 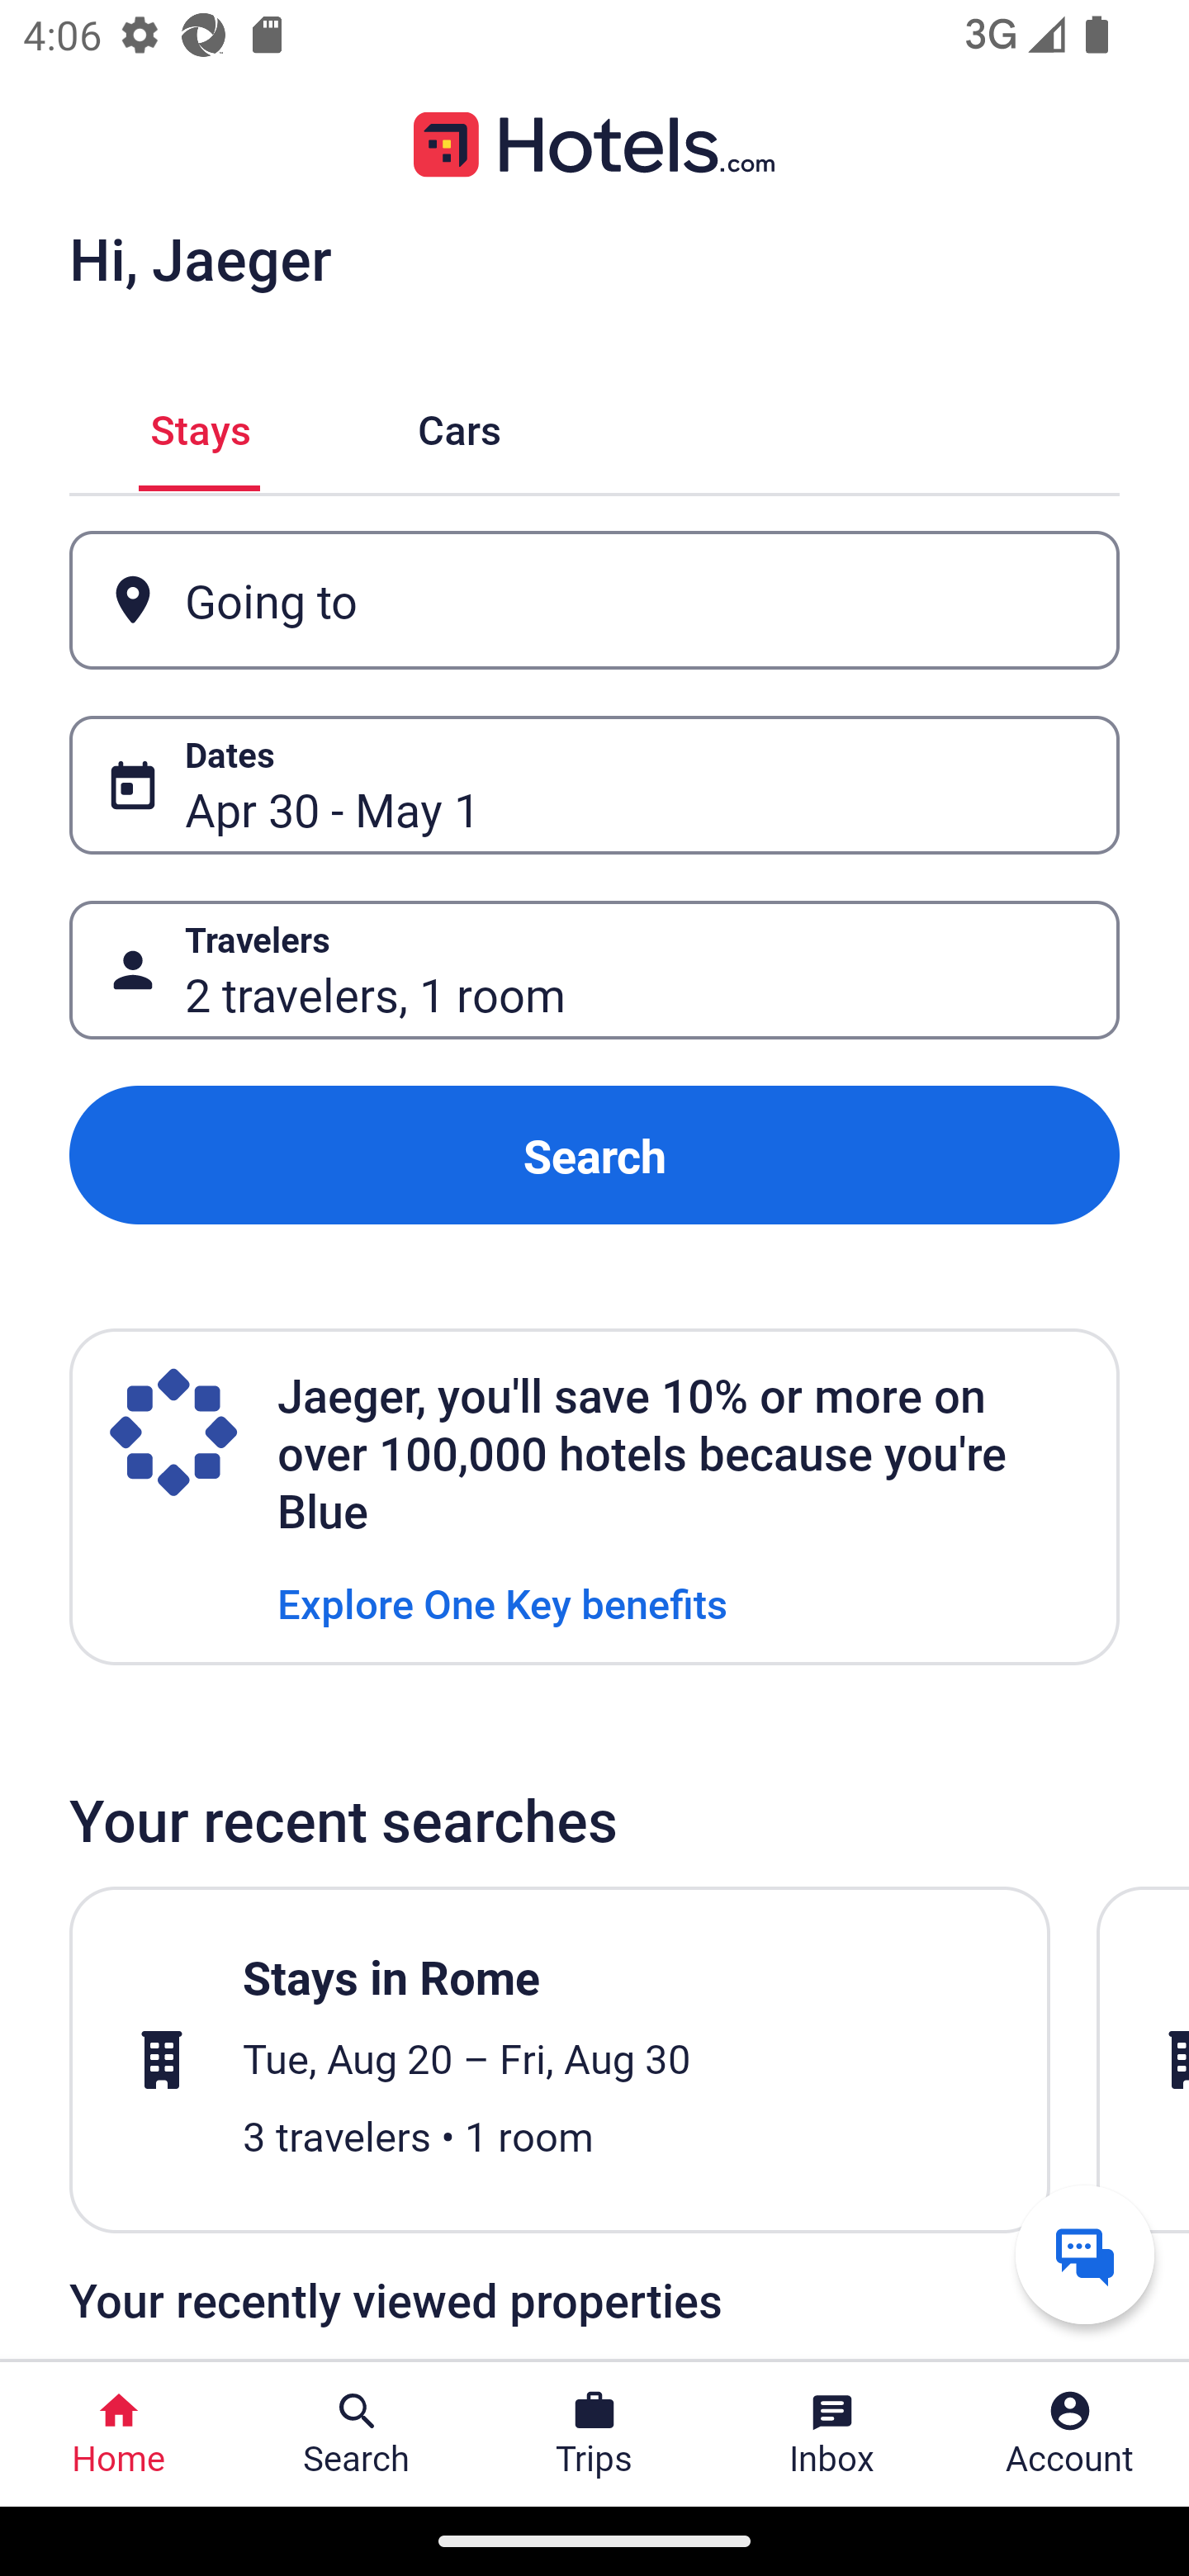 I want to click on Search Search Button, so click(x=357, y=2434).